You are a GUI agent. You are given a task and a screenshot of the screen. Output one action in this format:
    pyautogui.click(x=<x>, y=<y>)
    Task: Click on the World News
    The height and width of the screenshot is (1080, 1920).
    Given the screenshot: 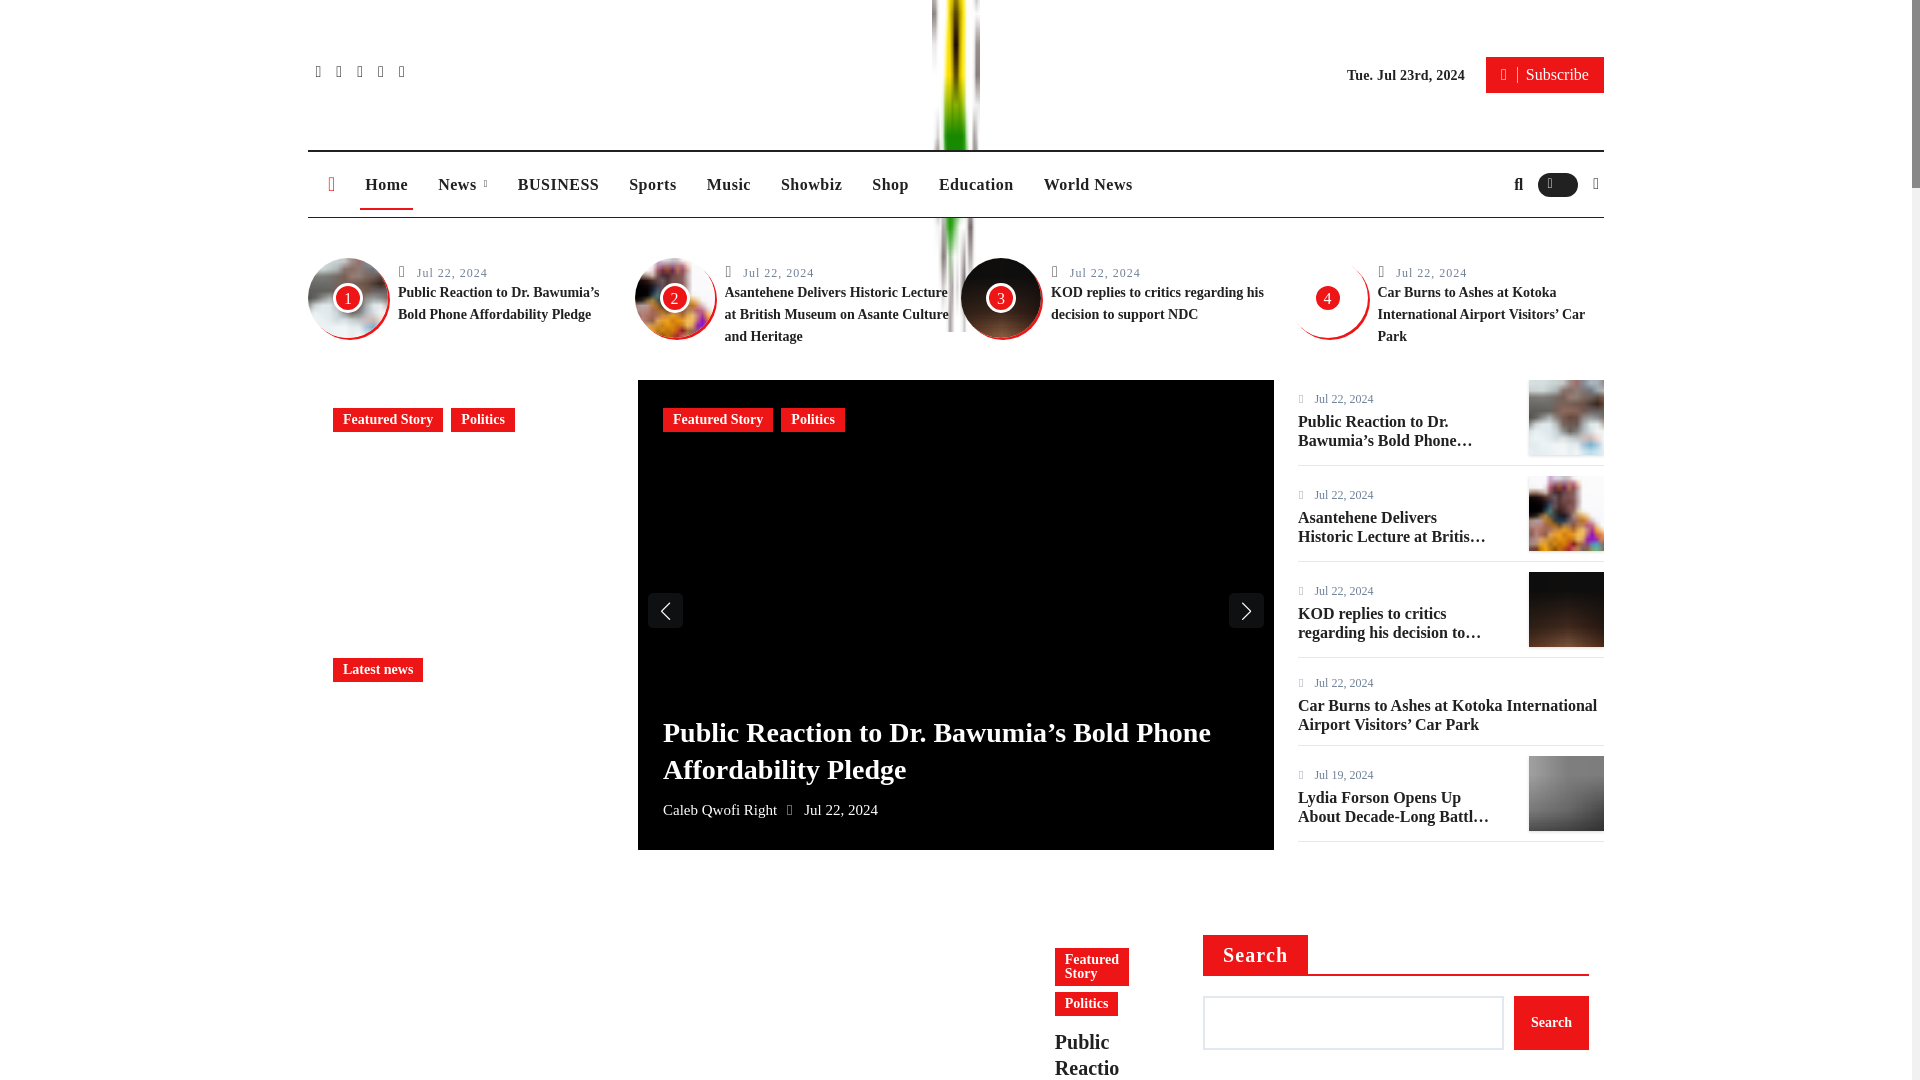 What is the action you would take?
    pyautogui.click(x=1088, y=184)
    